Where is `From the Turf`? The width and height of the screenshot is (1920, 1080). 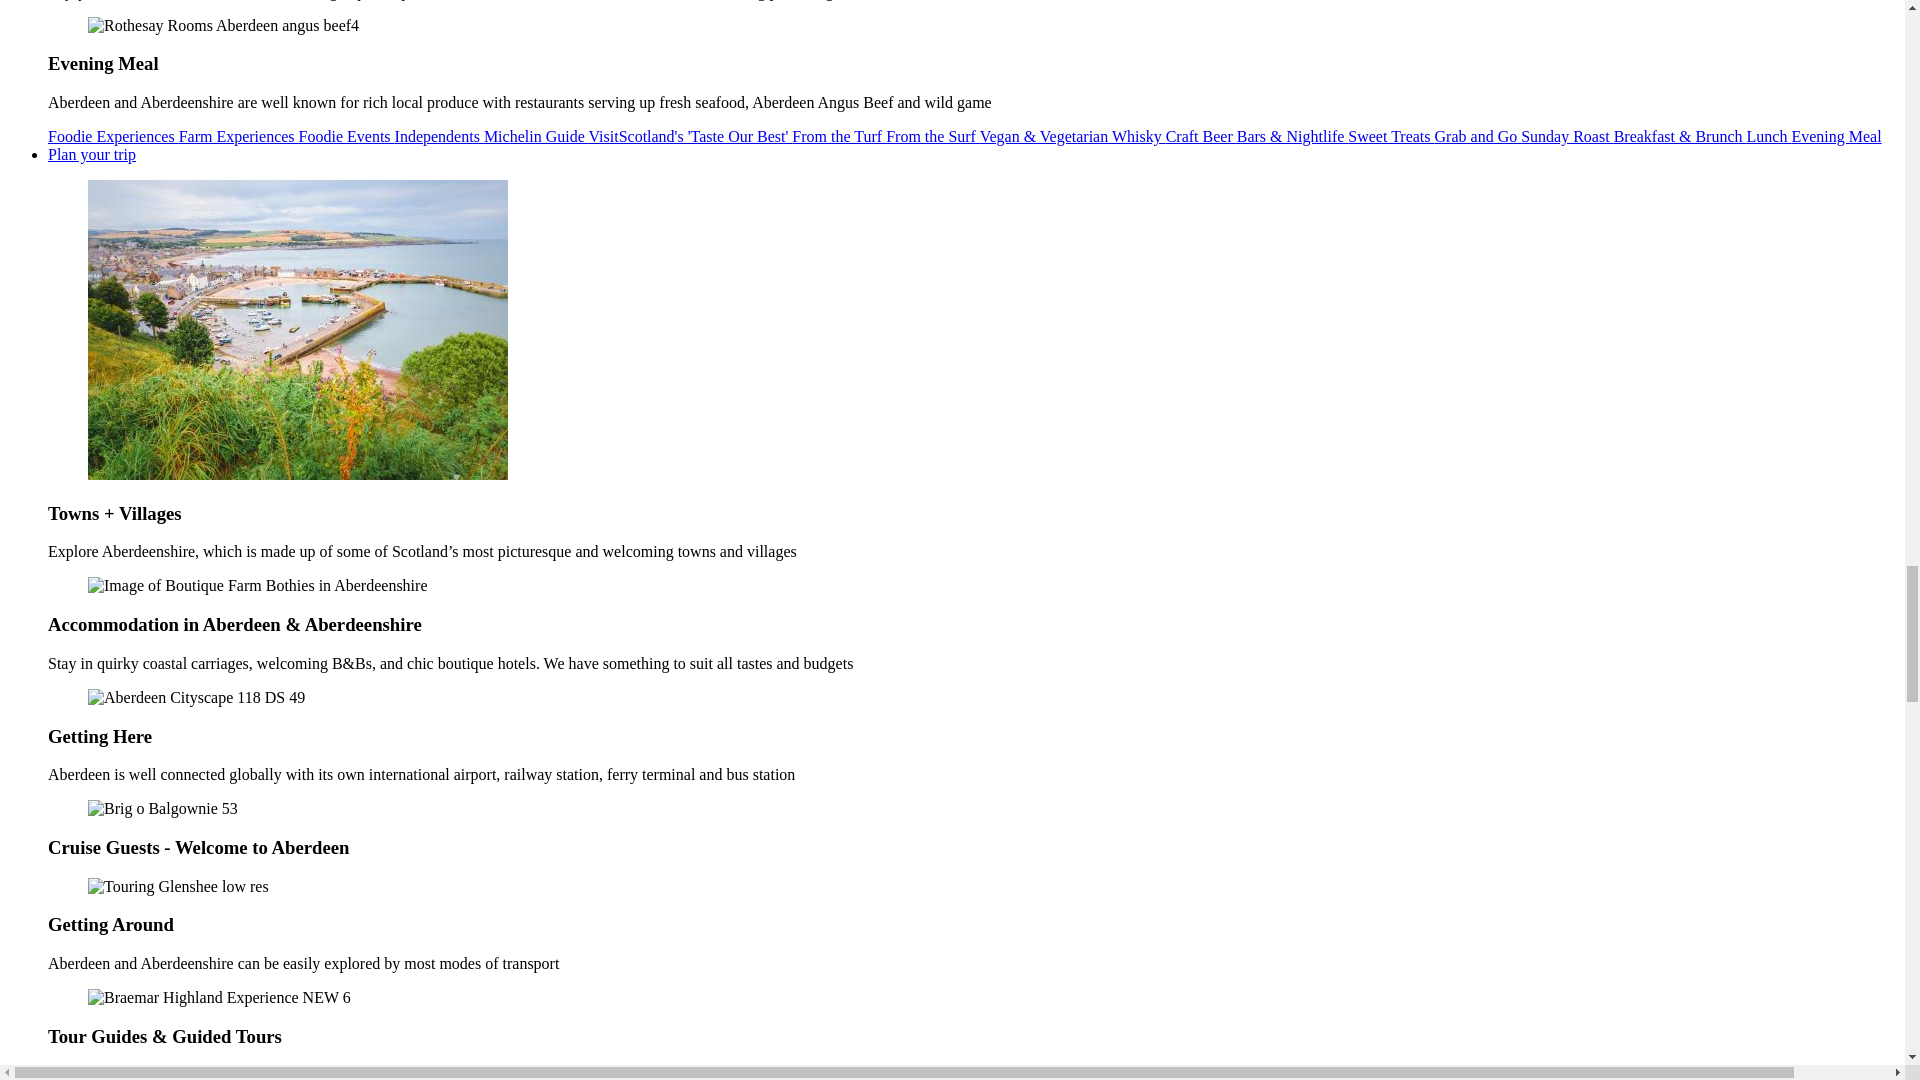 From the Turf is located at coordinates (838, 136).